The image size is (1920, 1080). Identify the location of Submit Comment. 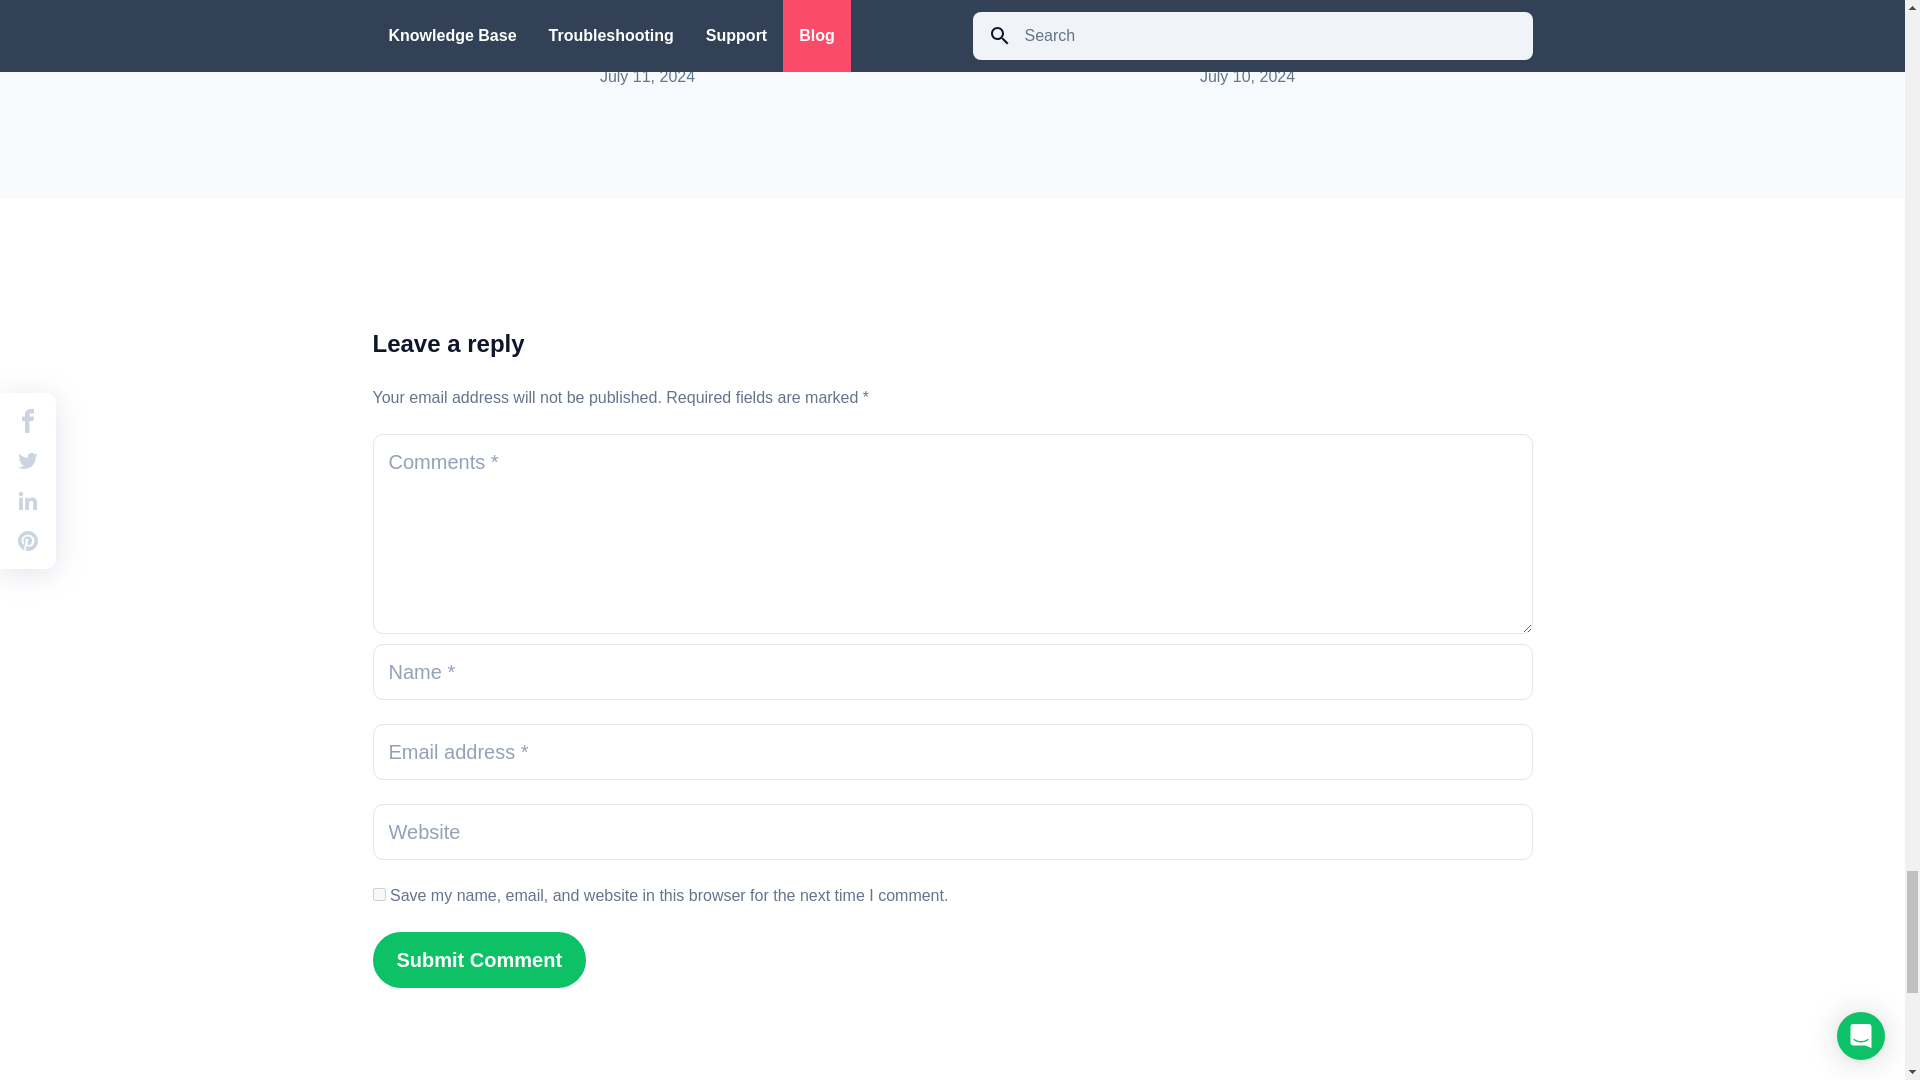
(478, 960).